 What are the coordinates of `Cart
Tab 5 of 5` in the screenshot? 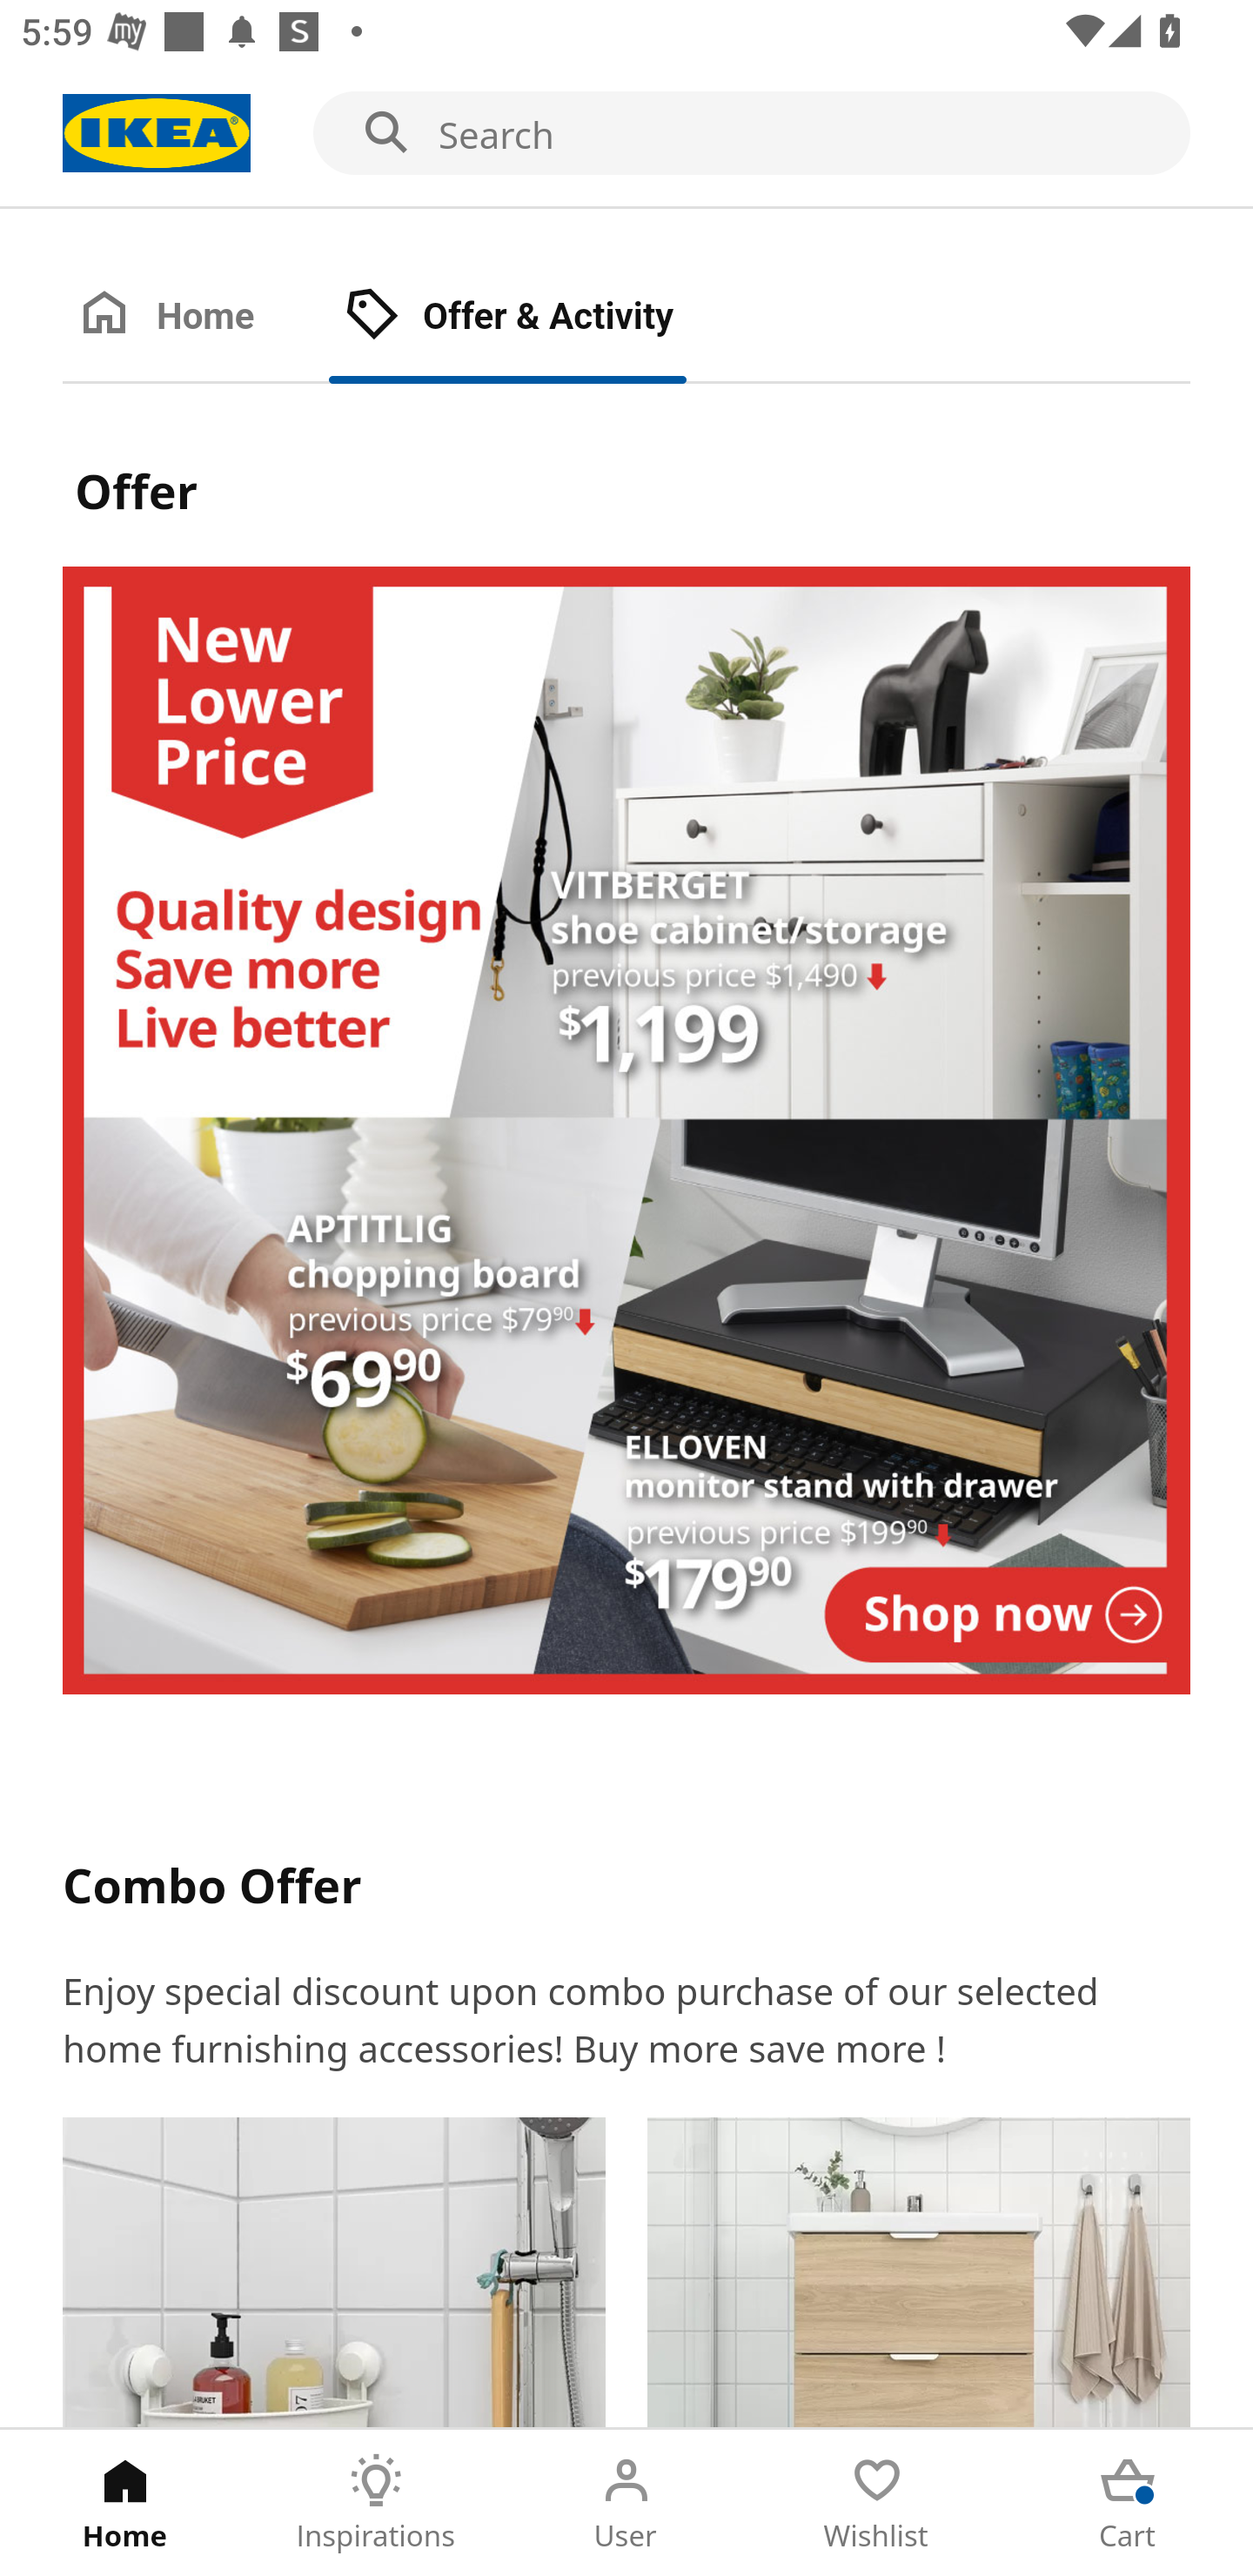 It's located at (1128, 2503).